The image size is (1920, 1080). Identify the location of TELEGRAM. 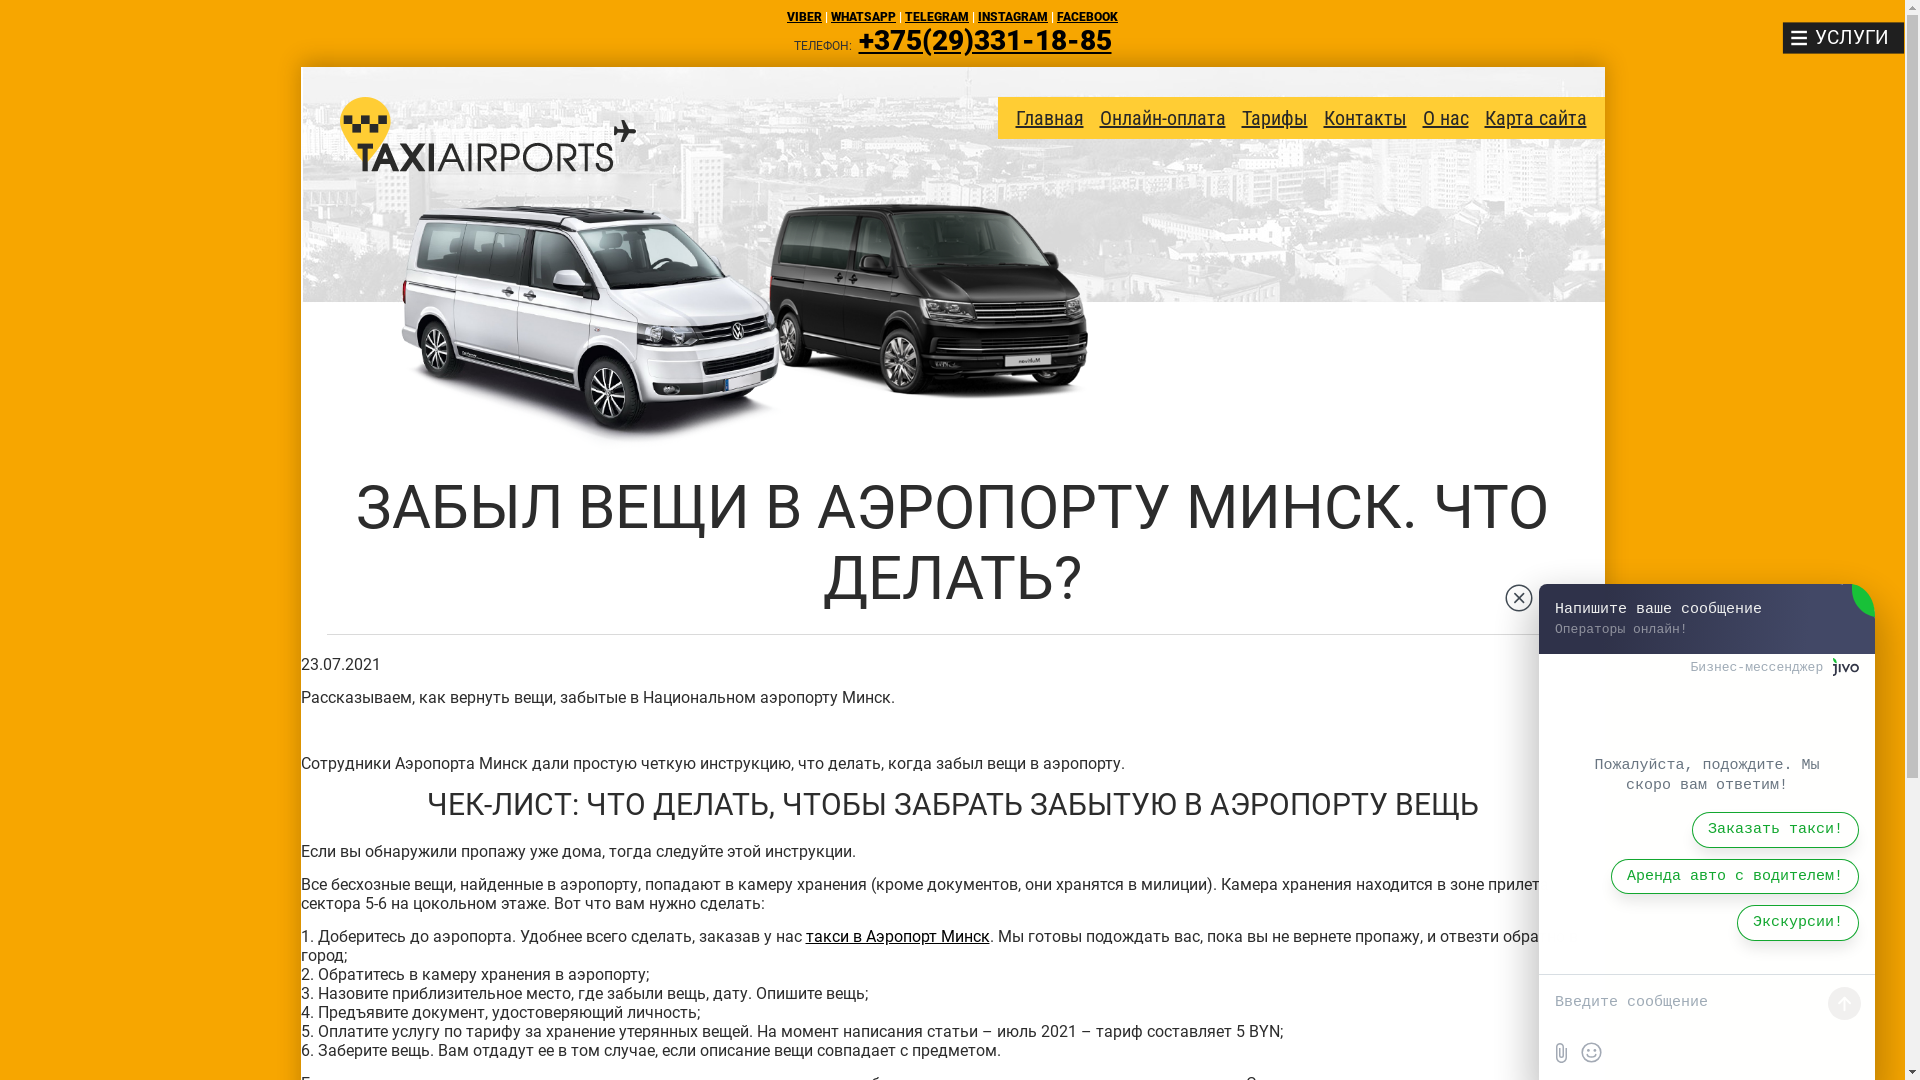
(936, 17).